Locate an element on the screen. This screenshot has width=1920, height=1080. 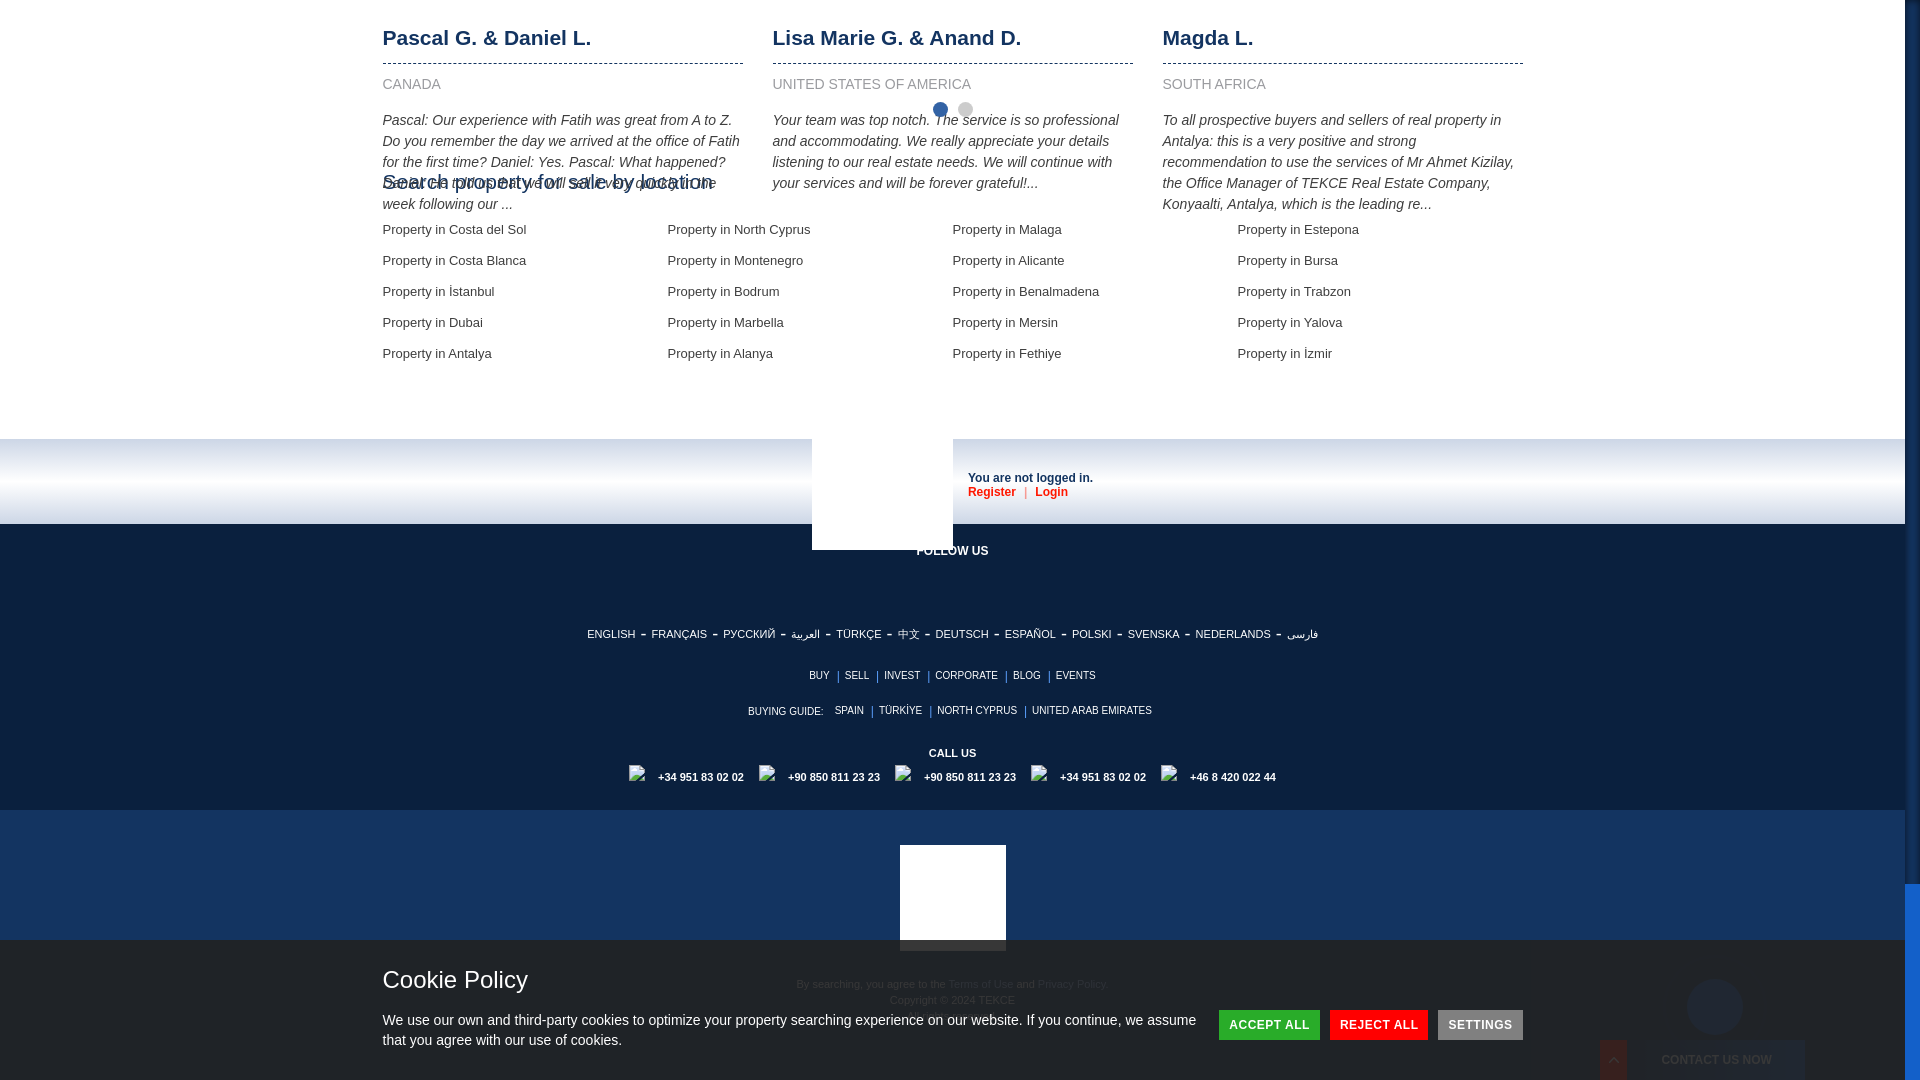
Twitter is located at coordinates (914, 580).